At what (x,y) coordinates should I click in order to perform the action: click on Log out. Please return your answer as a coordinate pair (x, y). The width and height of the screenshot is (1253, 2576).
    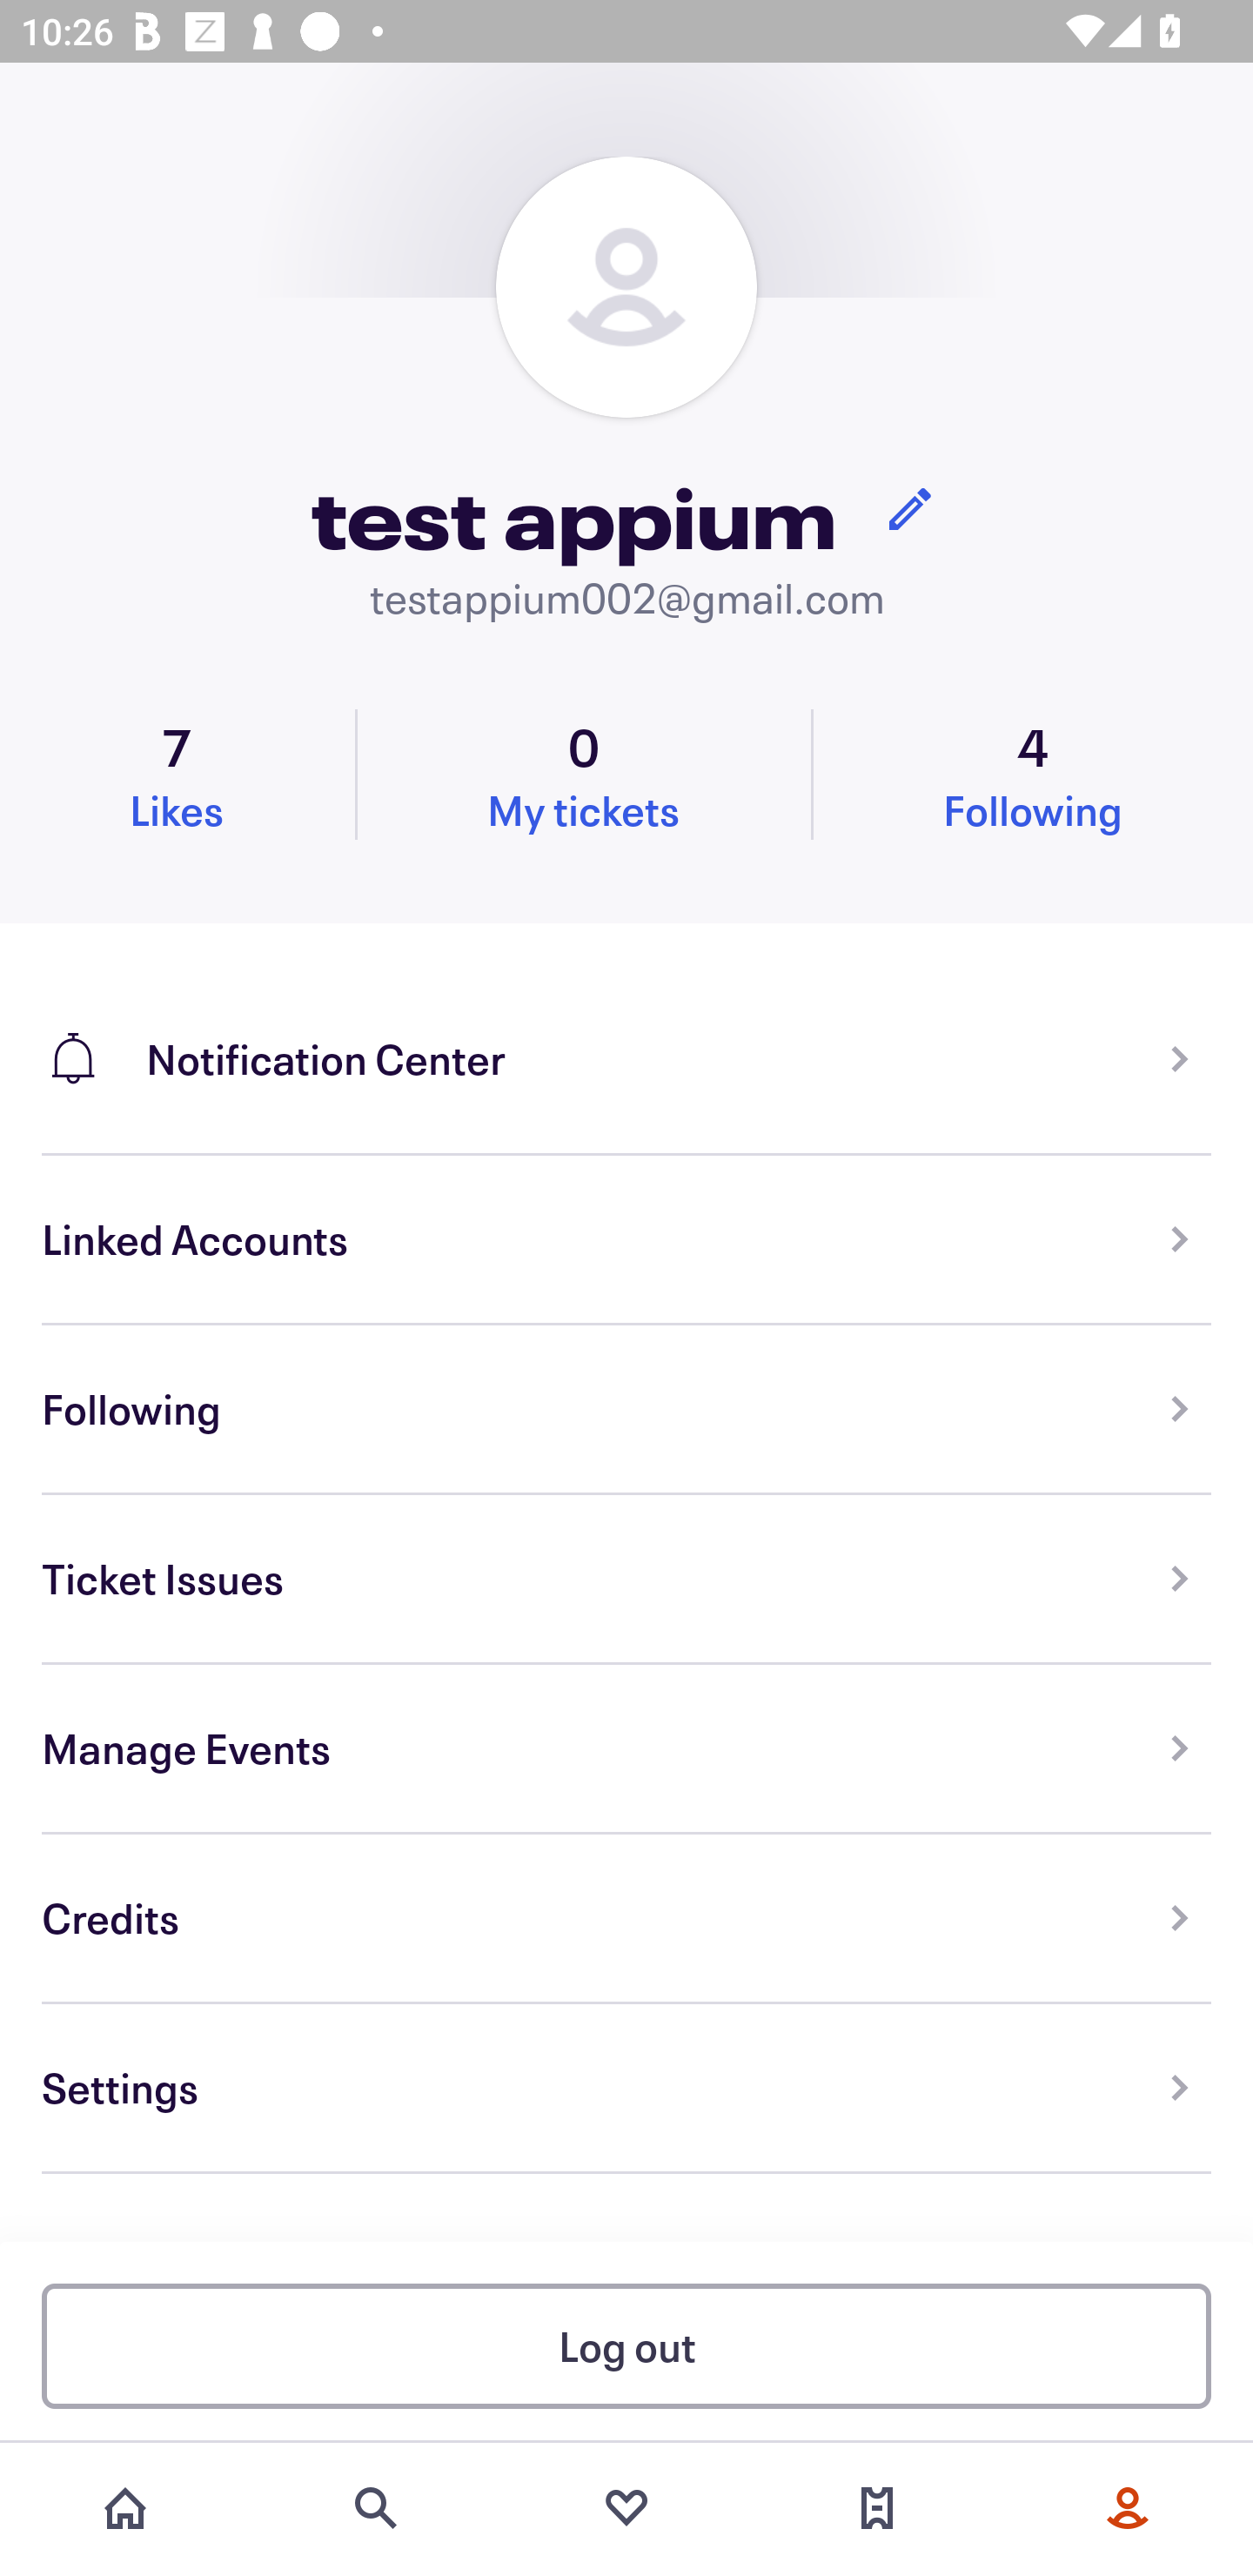
    Looking at the image, I should click on (626, 2345).